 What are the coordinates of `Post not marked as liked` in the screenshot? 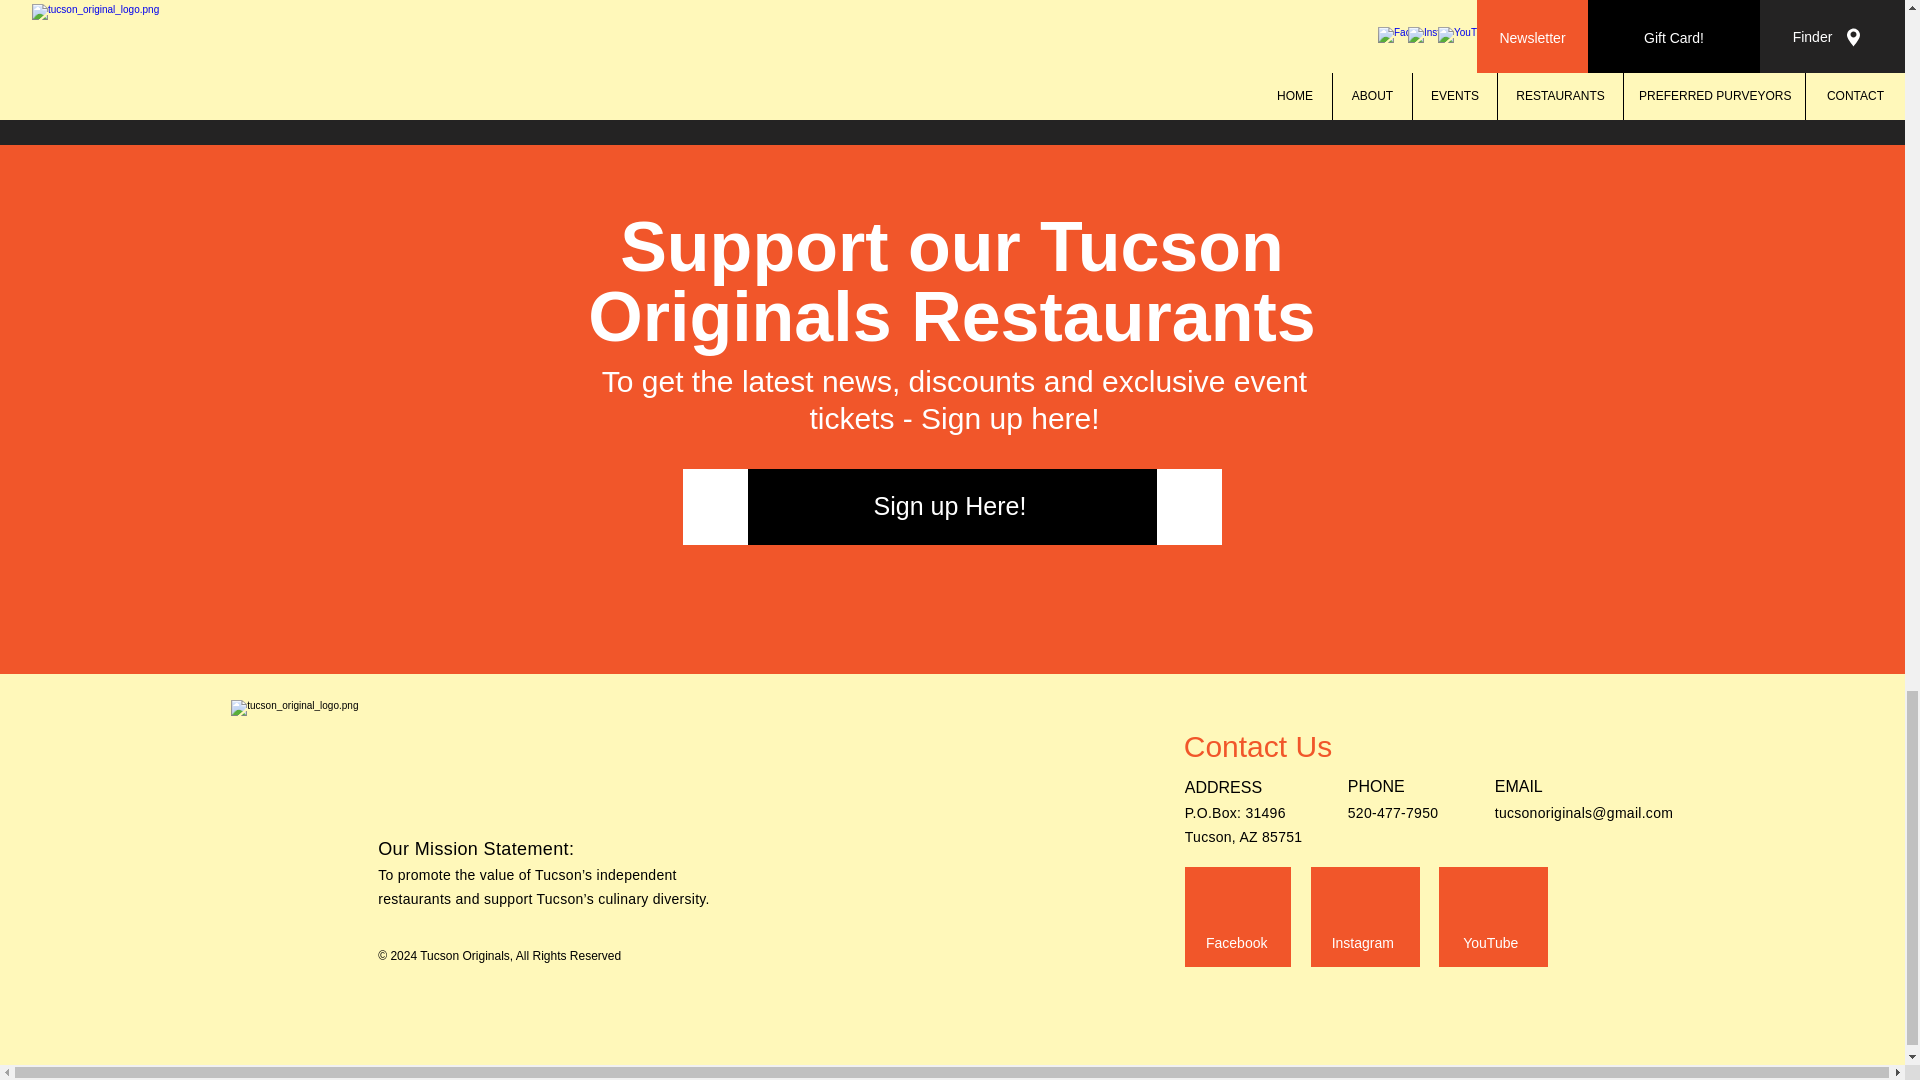 It's located at (1062, 49).